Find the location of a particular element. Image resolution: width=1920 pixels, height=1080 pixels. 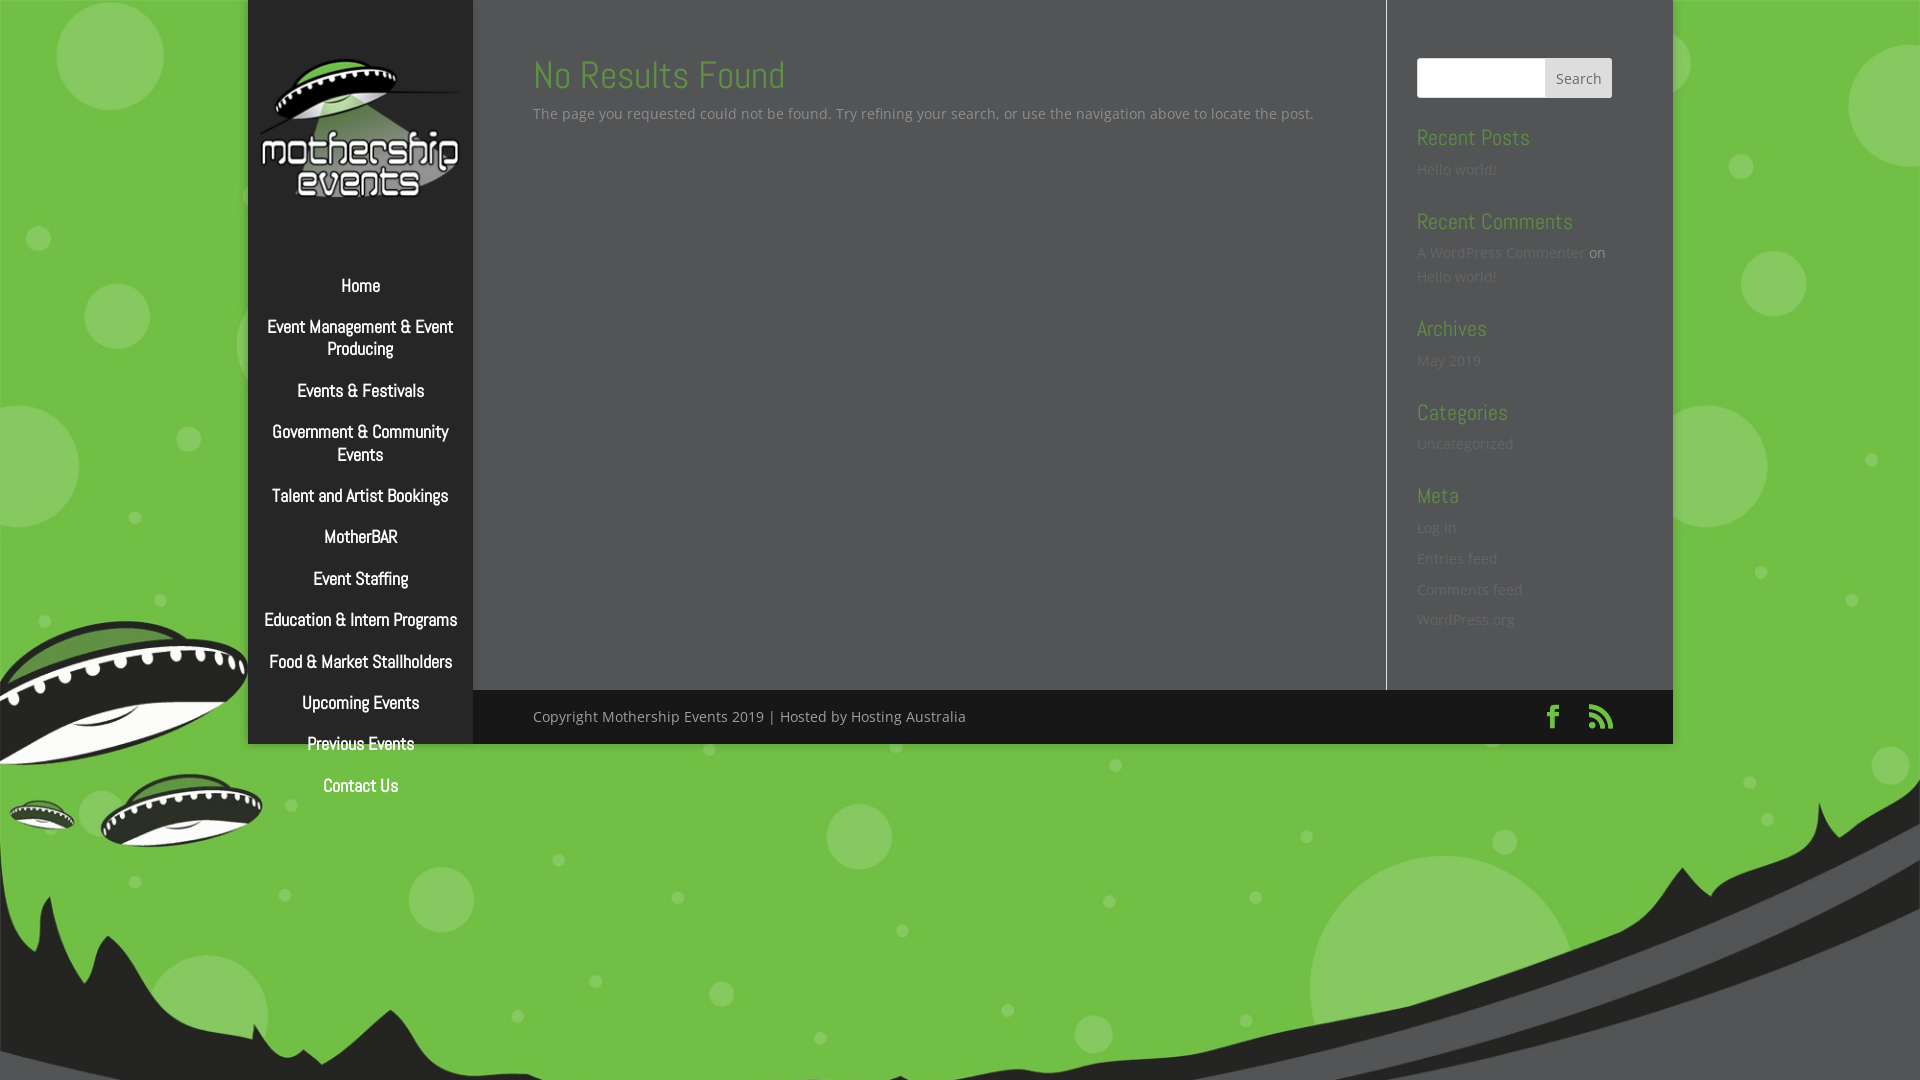

Uncategorized is located at coordinates (1466, 444).